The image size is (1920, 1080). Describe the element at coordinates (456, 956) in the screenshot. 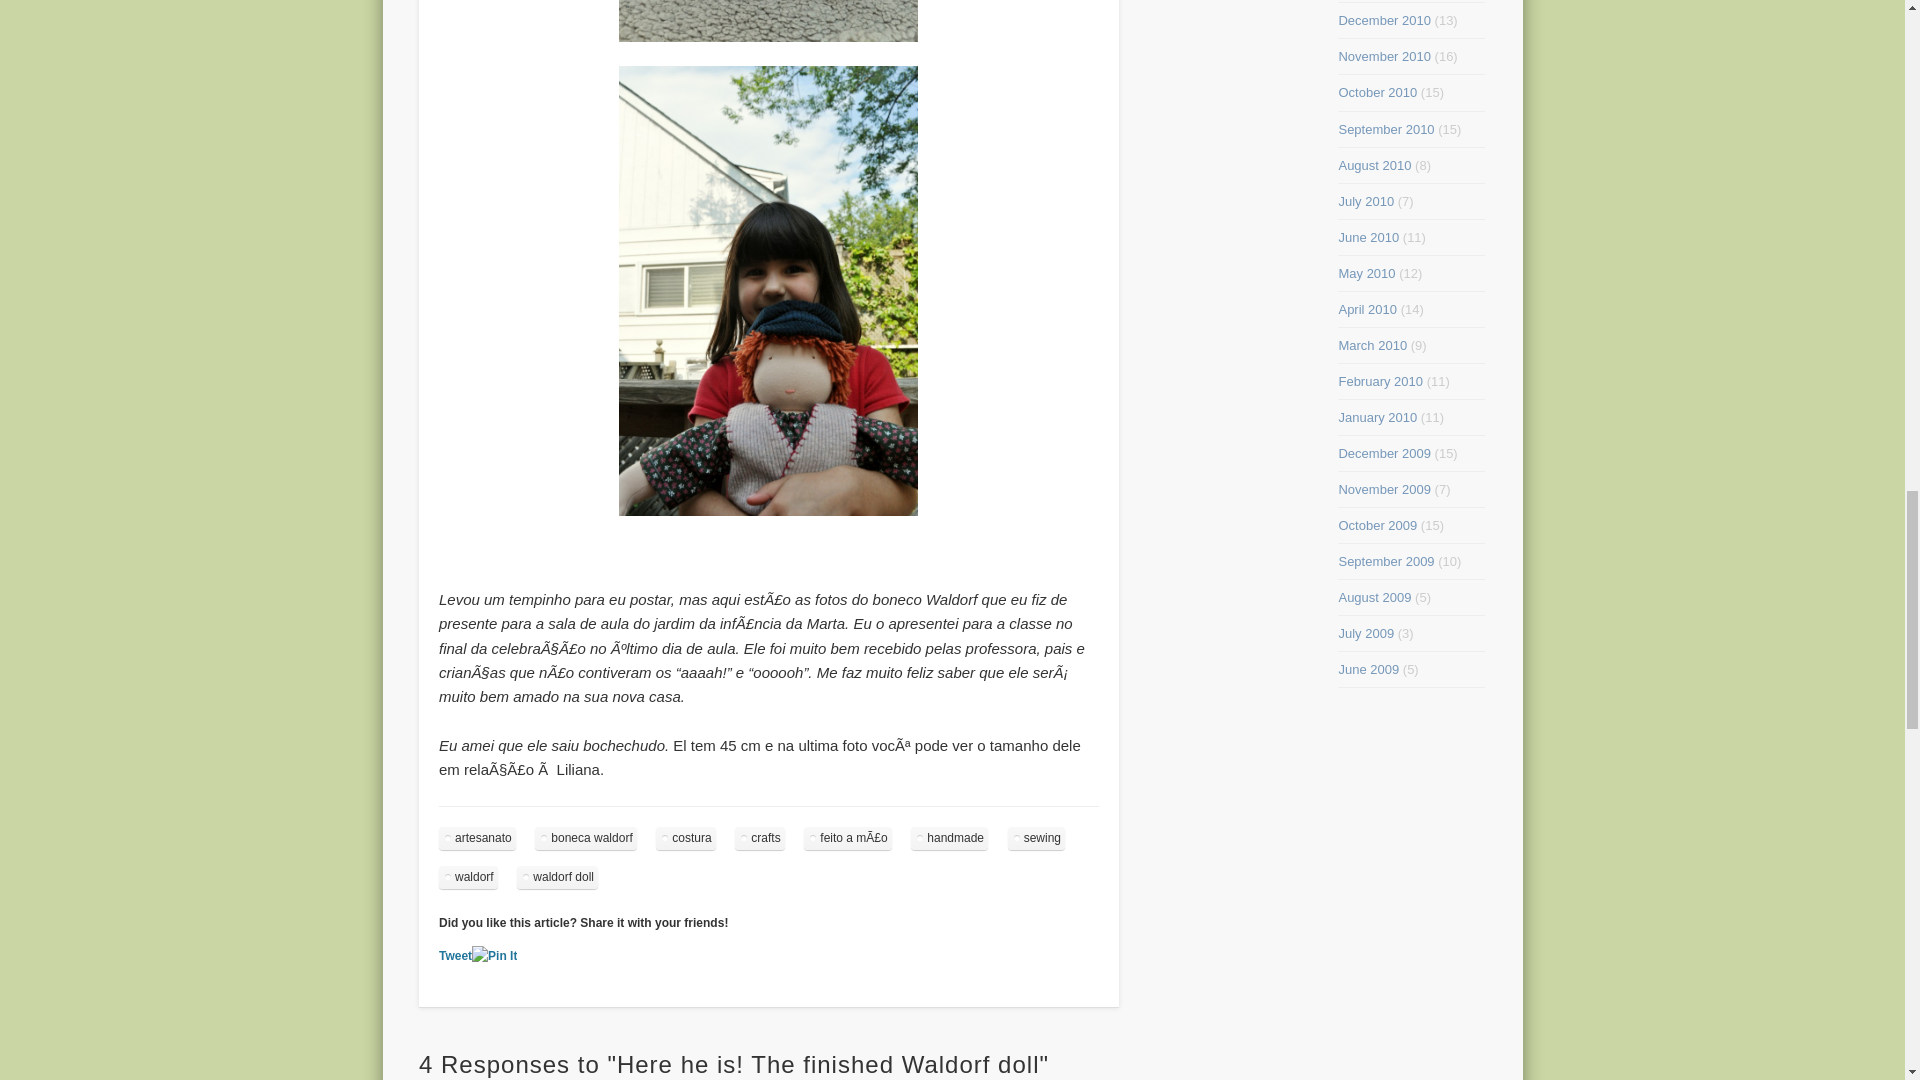

I see `Tweet` at that location.